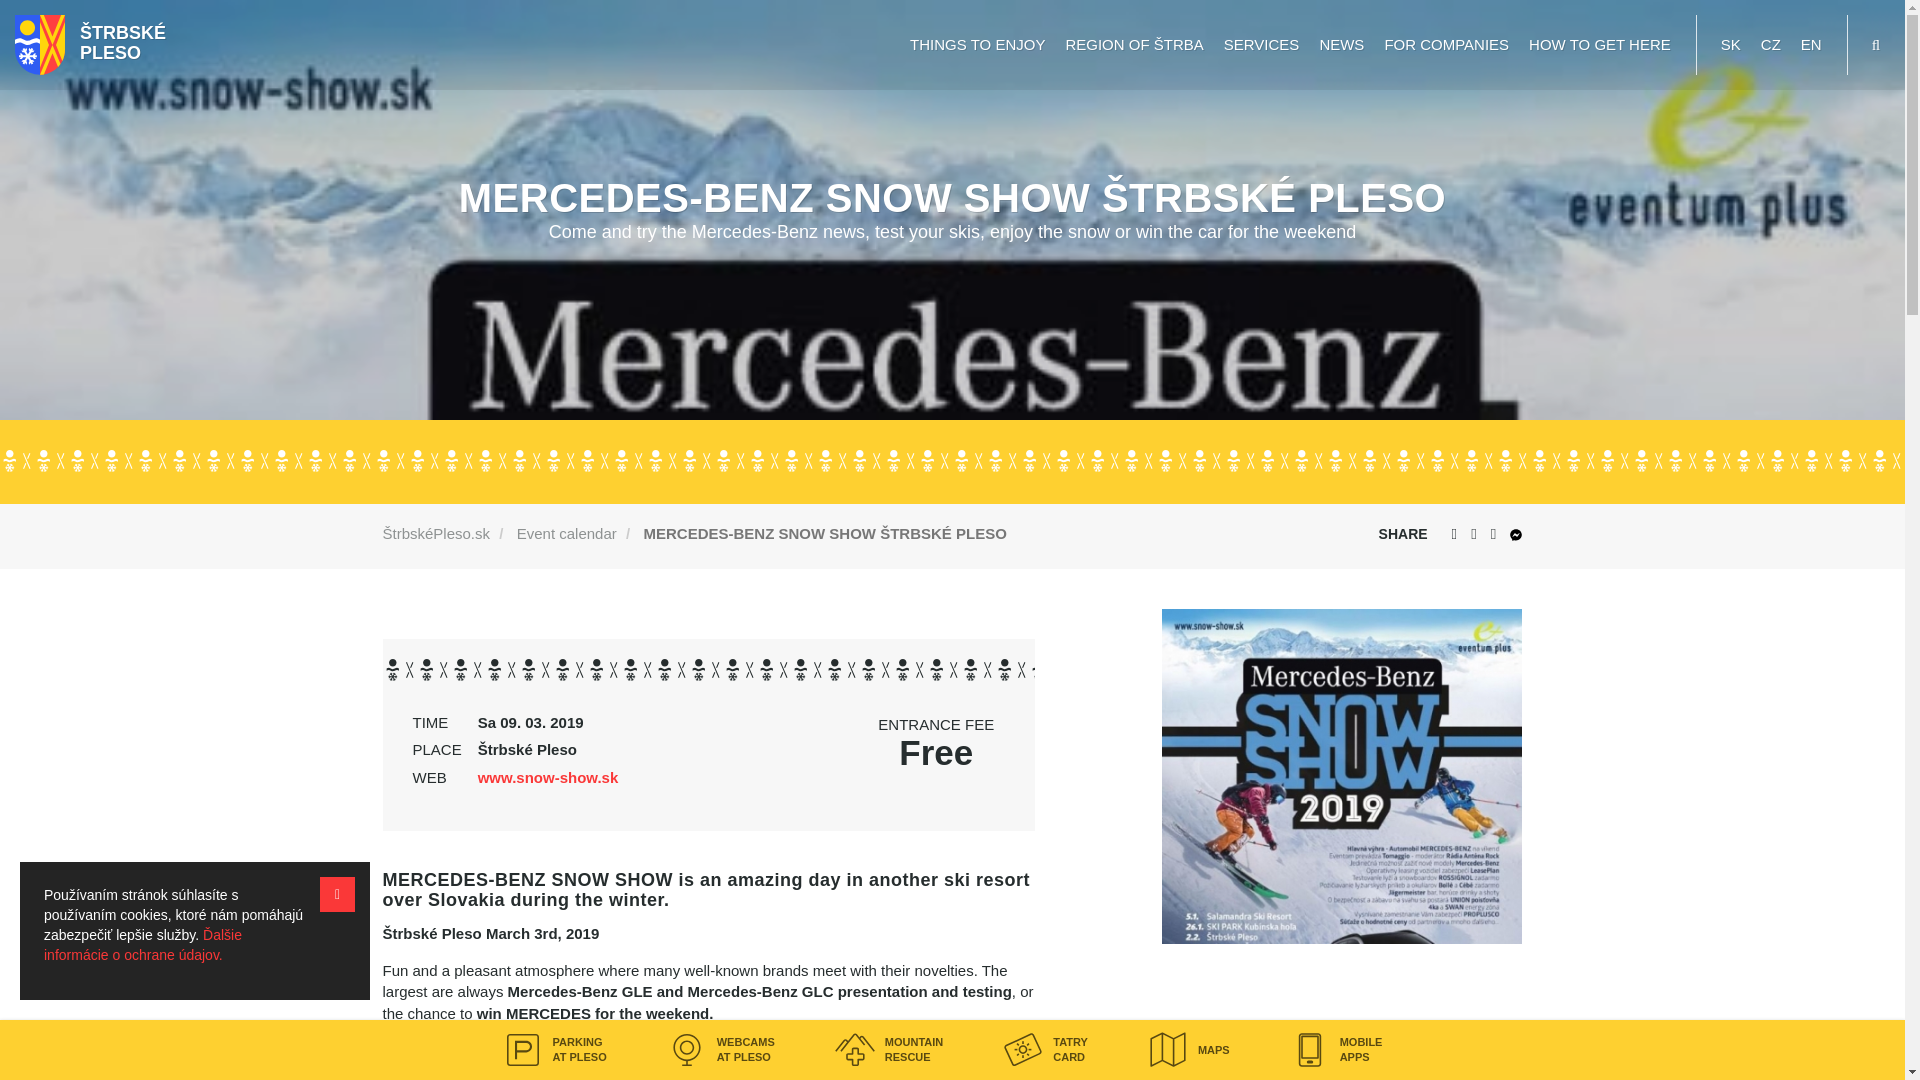 This screenshot has height=1080, width=1920. Describe the element at coordinates (977, 44) in the screenshot. I see `THINGS TO ENJOY` at that location.